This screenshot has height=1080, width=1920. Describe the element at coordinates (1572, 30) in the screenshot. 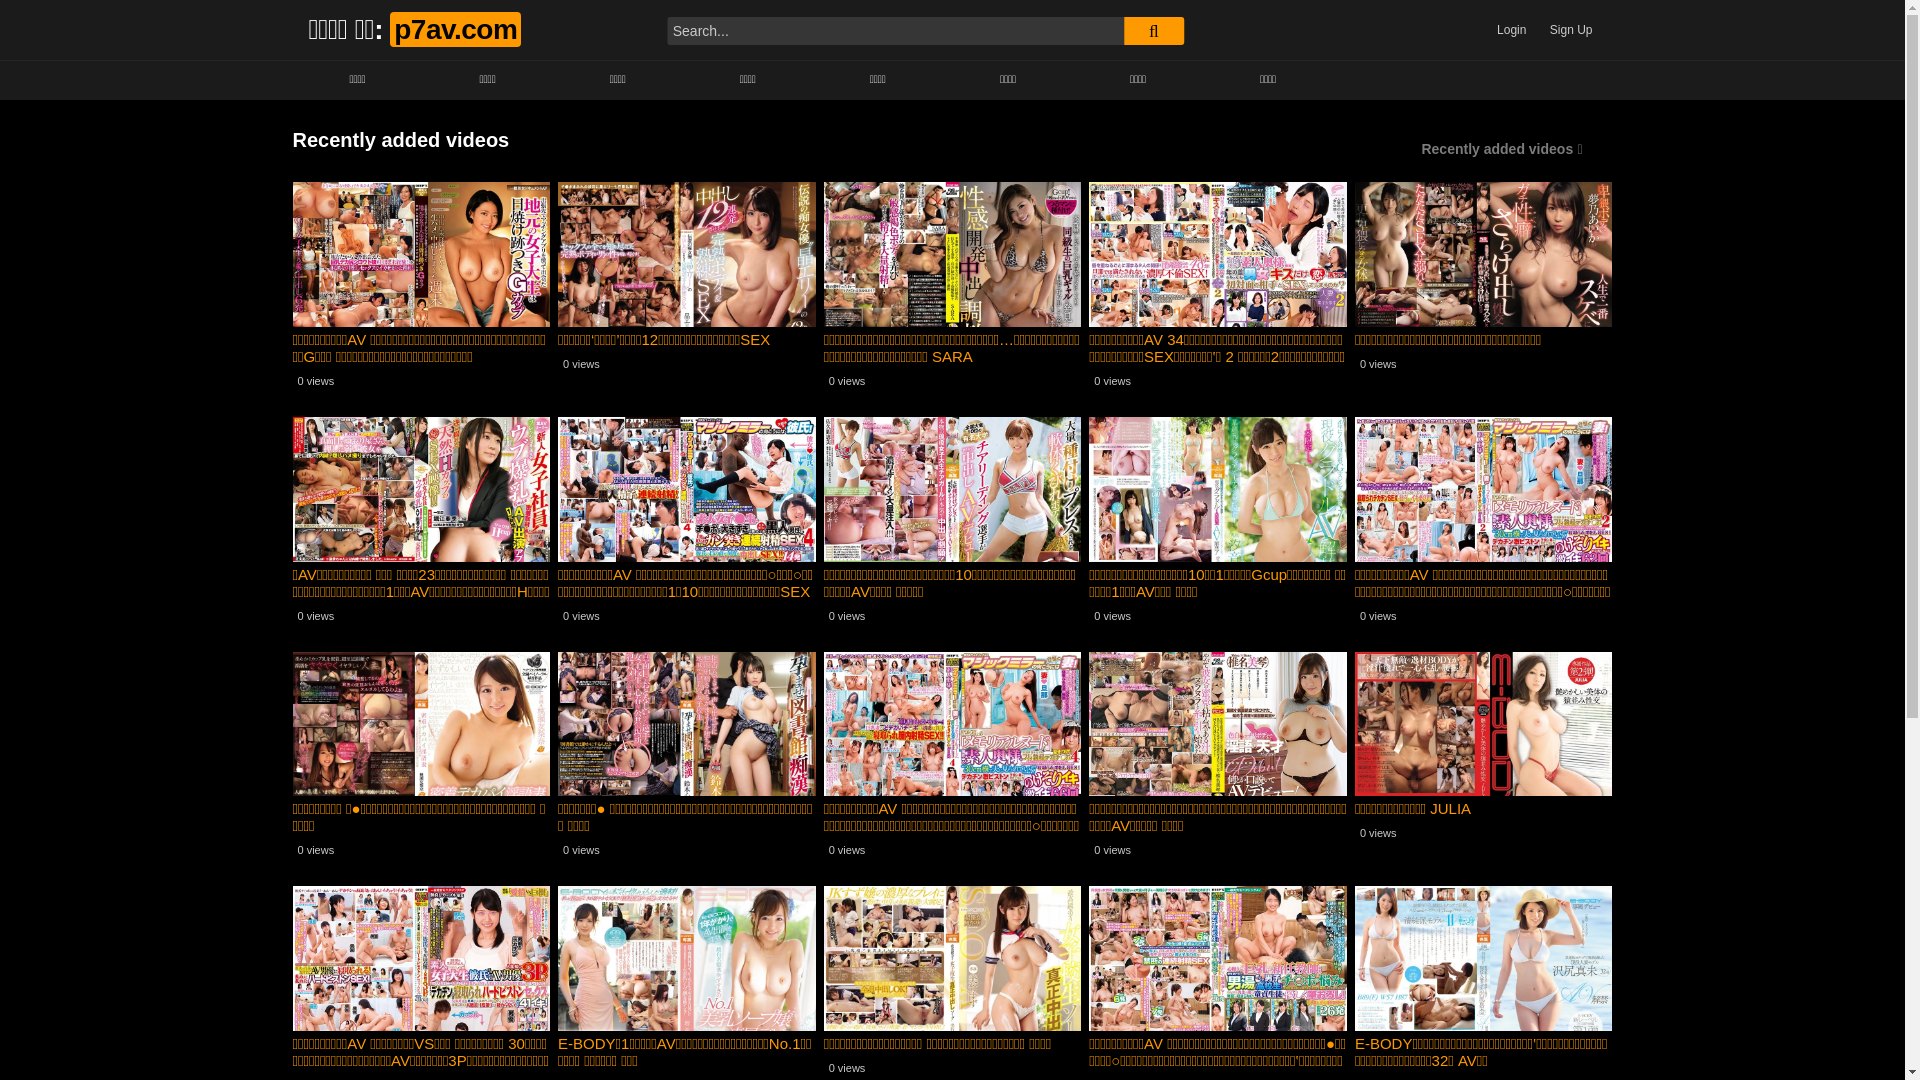

I see `Sign Up` at that location.